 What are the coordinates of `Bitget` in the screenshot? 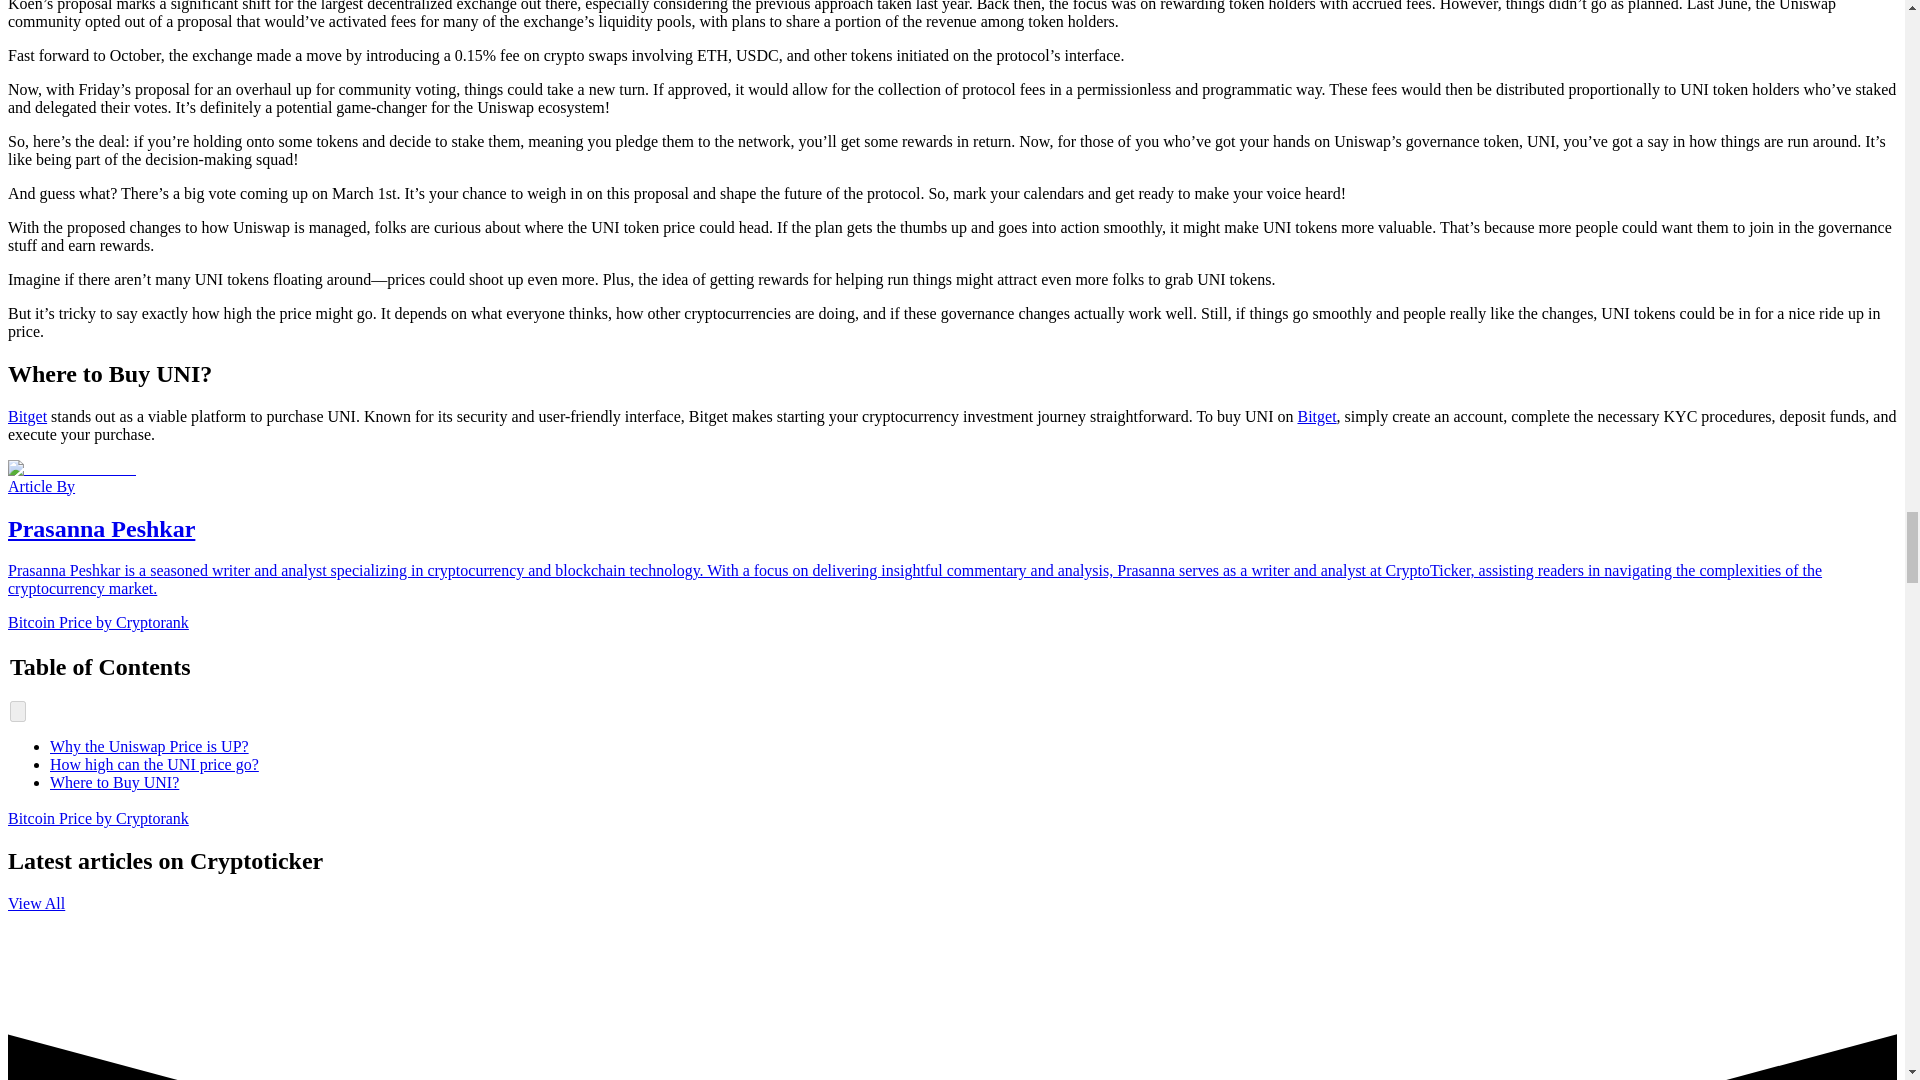 It's located at (1316, 416).